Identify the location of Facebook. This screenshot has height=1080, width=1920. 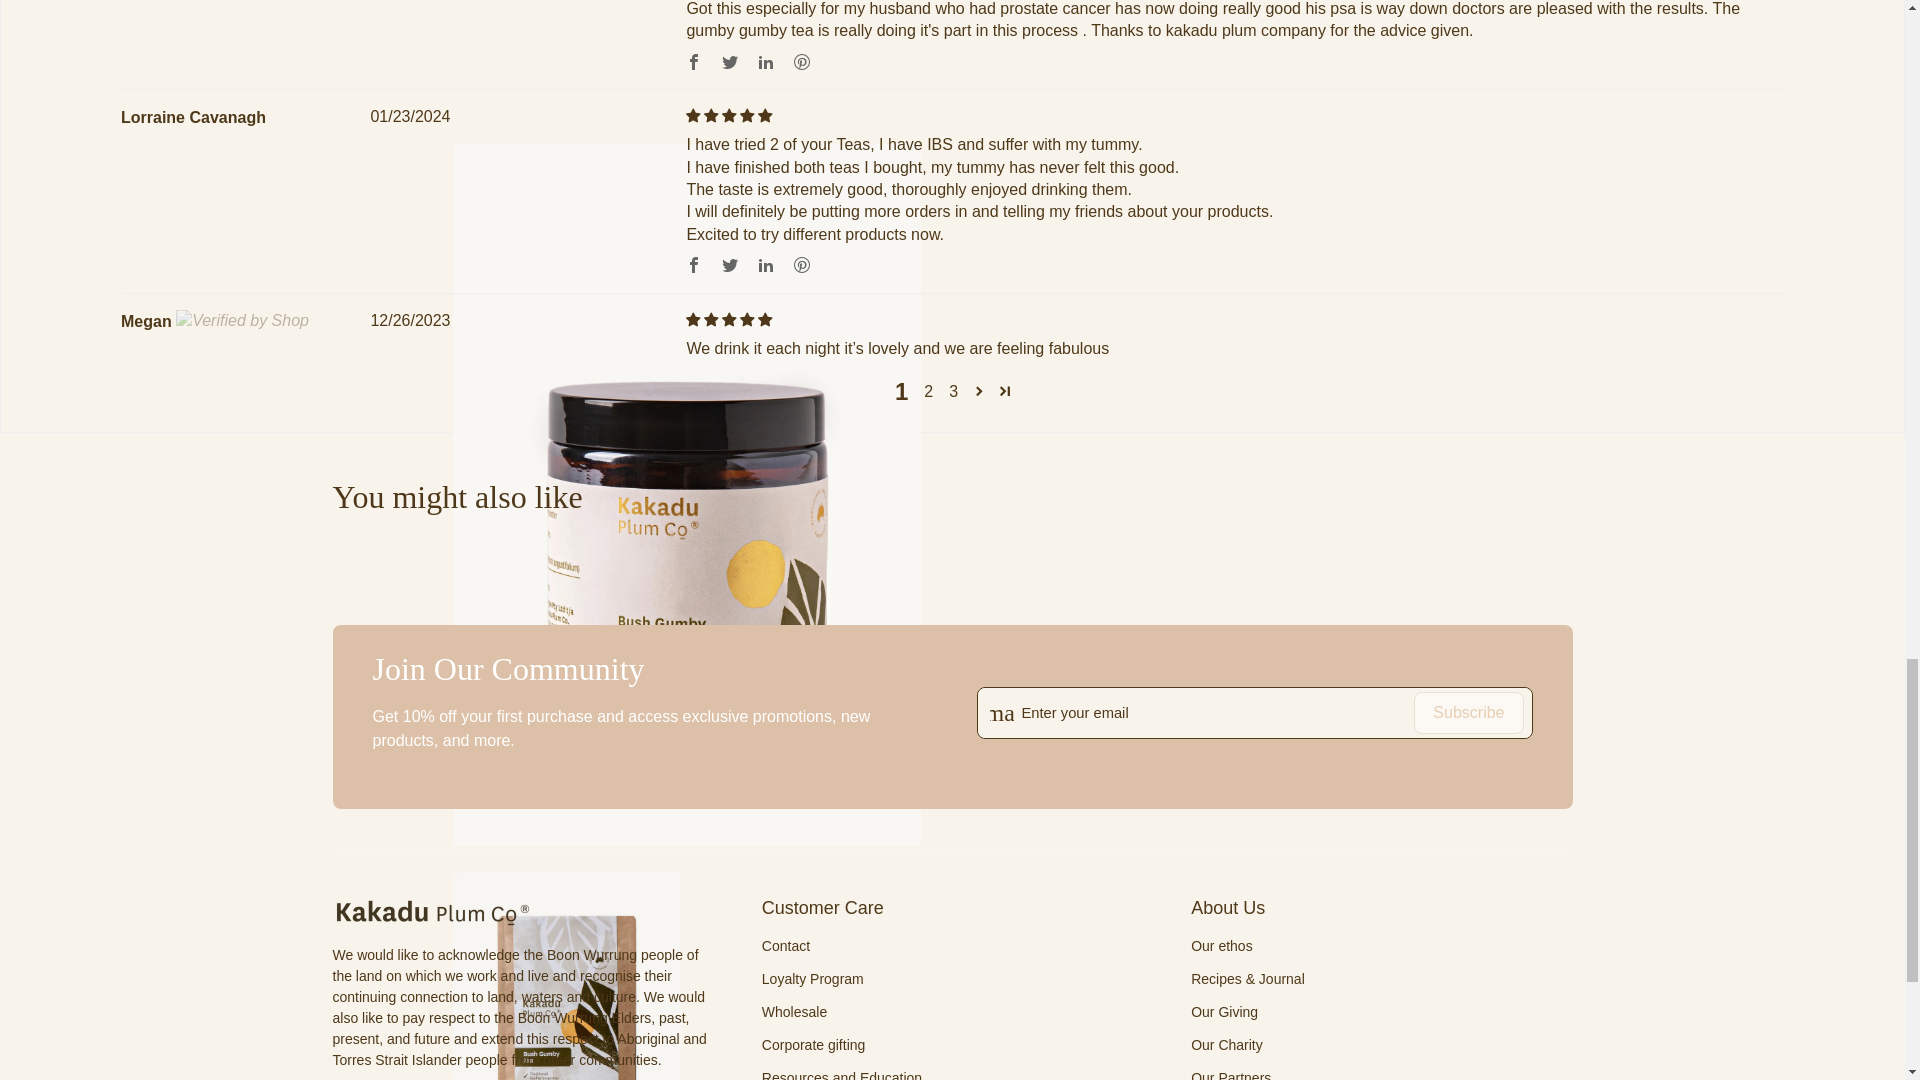
(694, 62).